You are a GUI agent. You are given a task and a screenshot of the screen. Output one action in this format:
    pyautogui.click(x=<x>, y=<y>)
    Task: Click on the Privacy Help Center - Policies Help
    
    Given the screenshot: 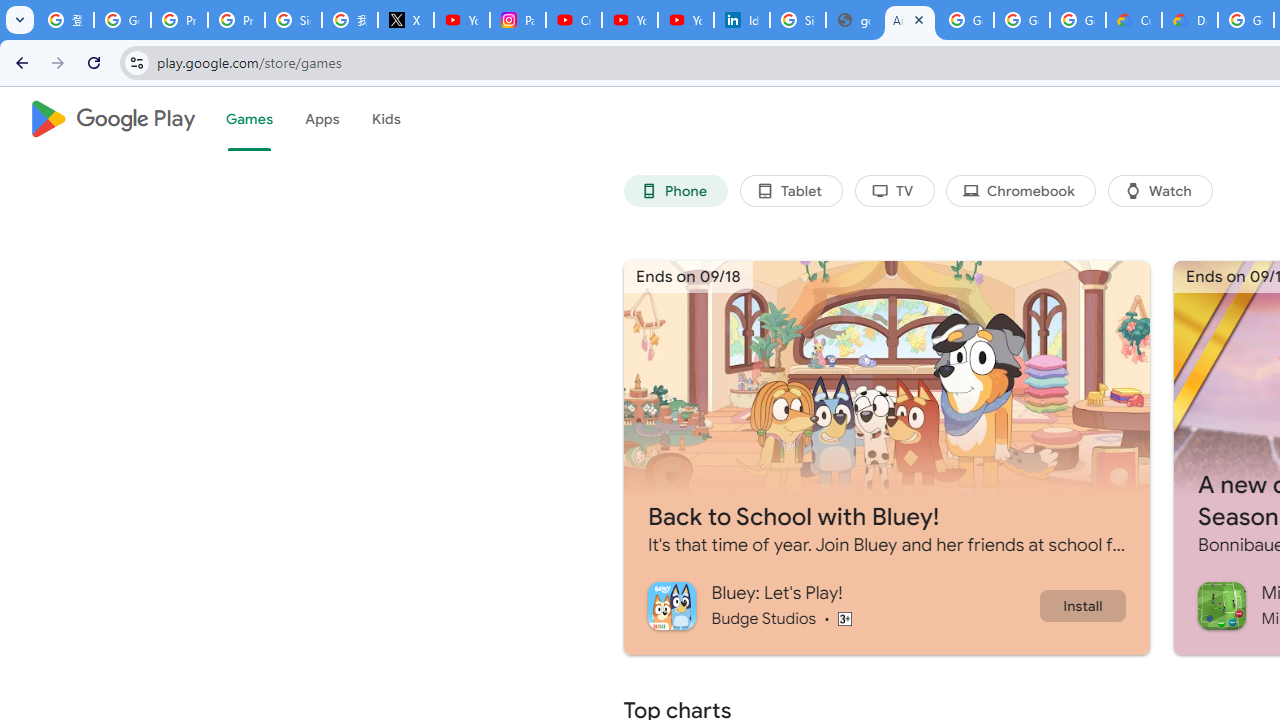 What is the action you would take?
    pyautogui.click(x=236, y=20)
    